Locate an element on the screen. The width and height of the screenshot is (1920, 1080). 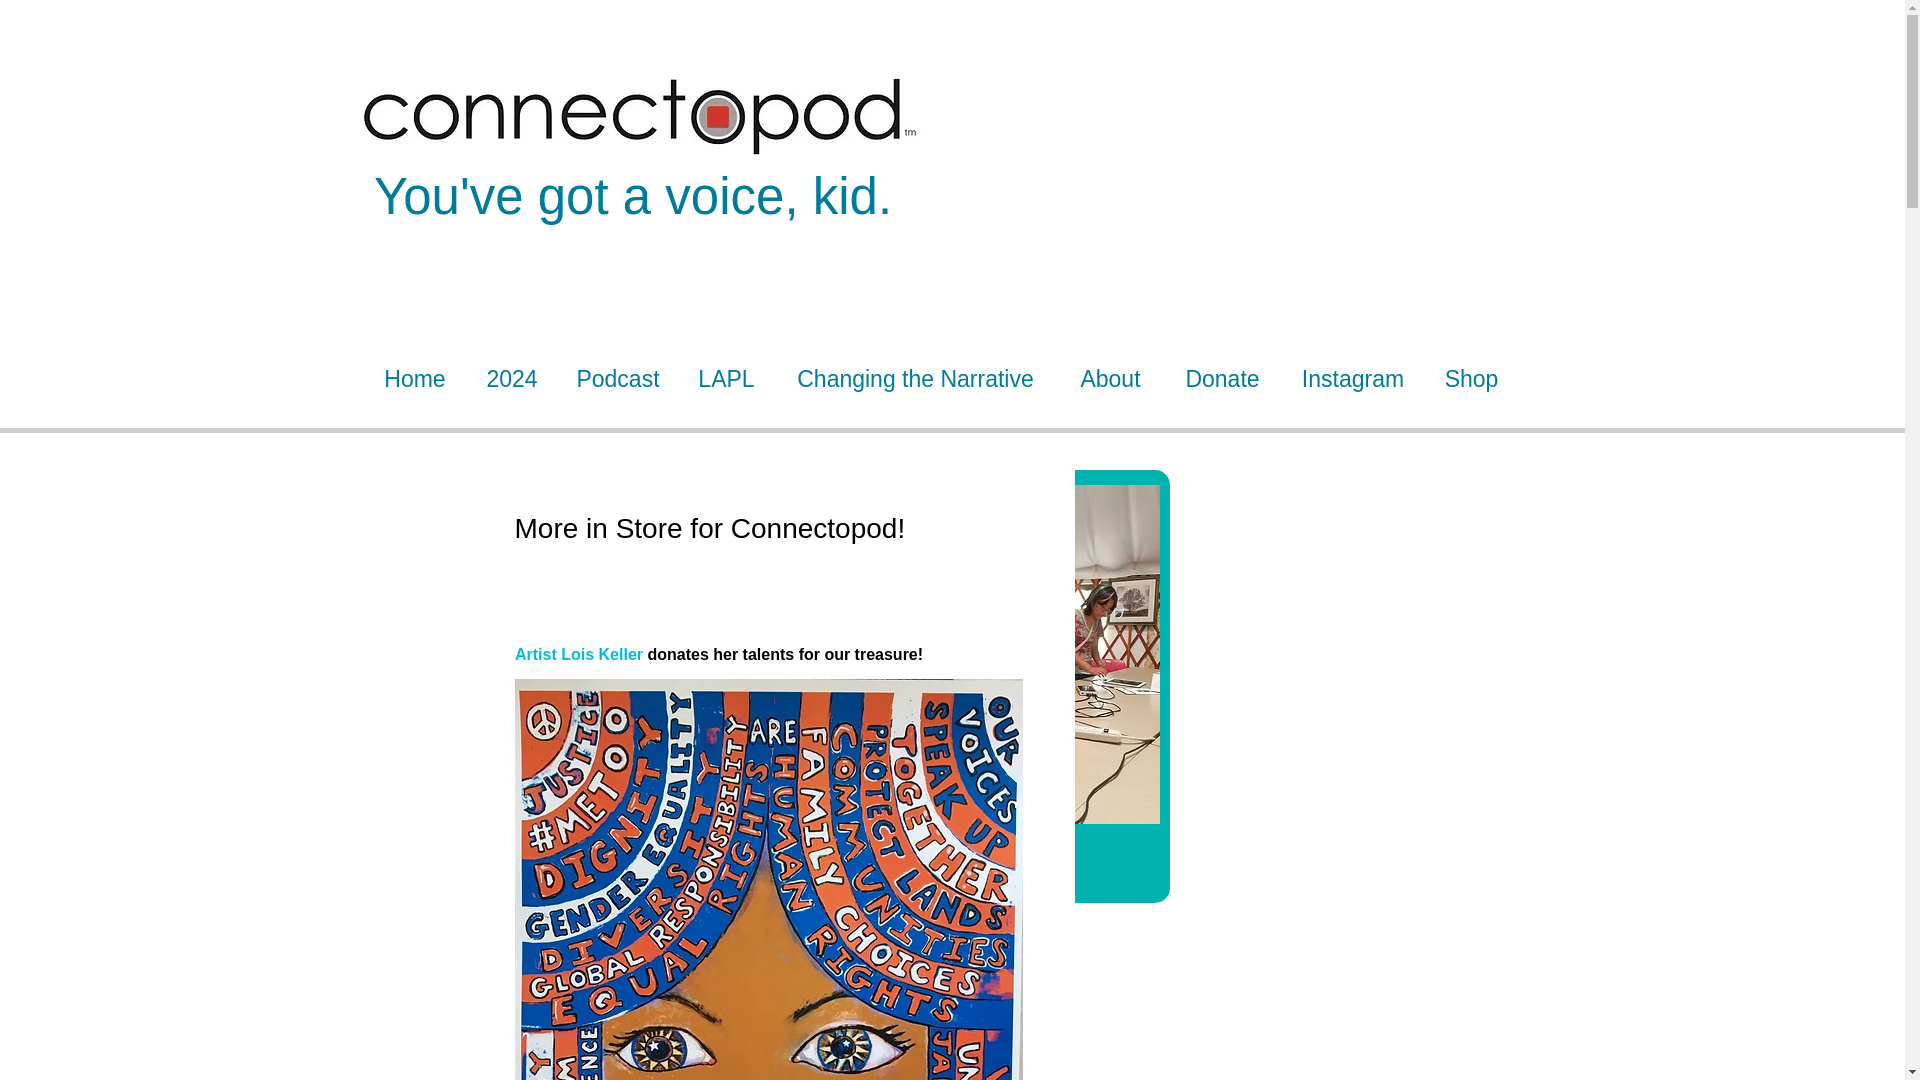
Home is located at coordinates (414, 378).